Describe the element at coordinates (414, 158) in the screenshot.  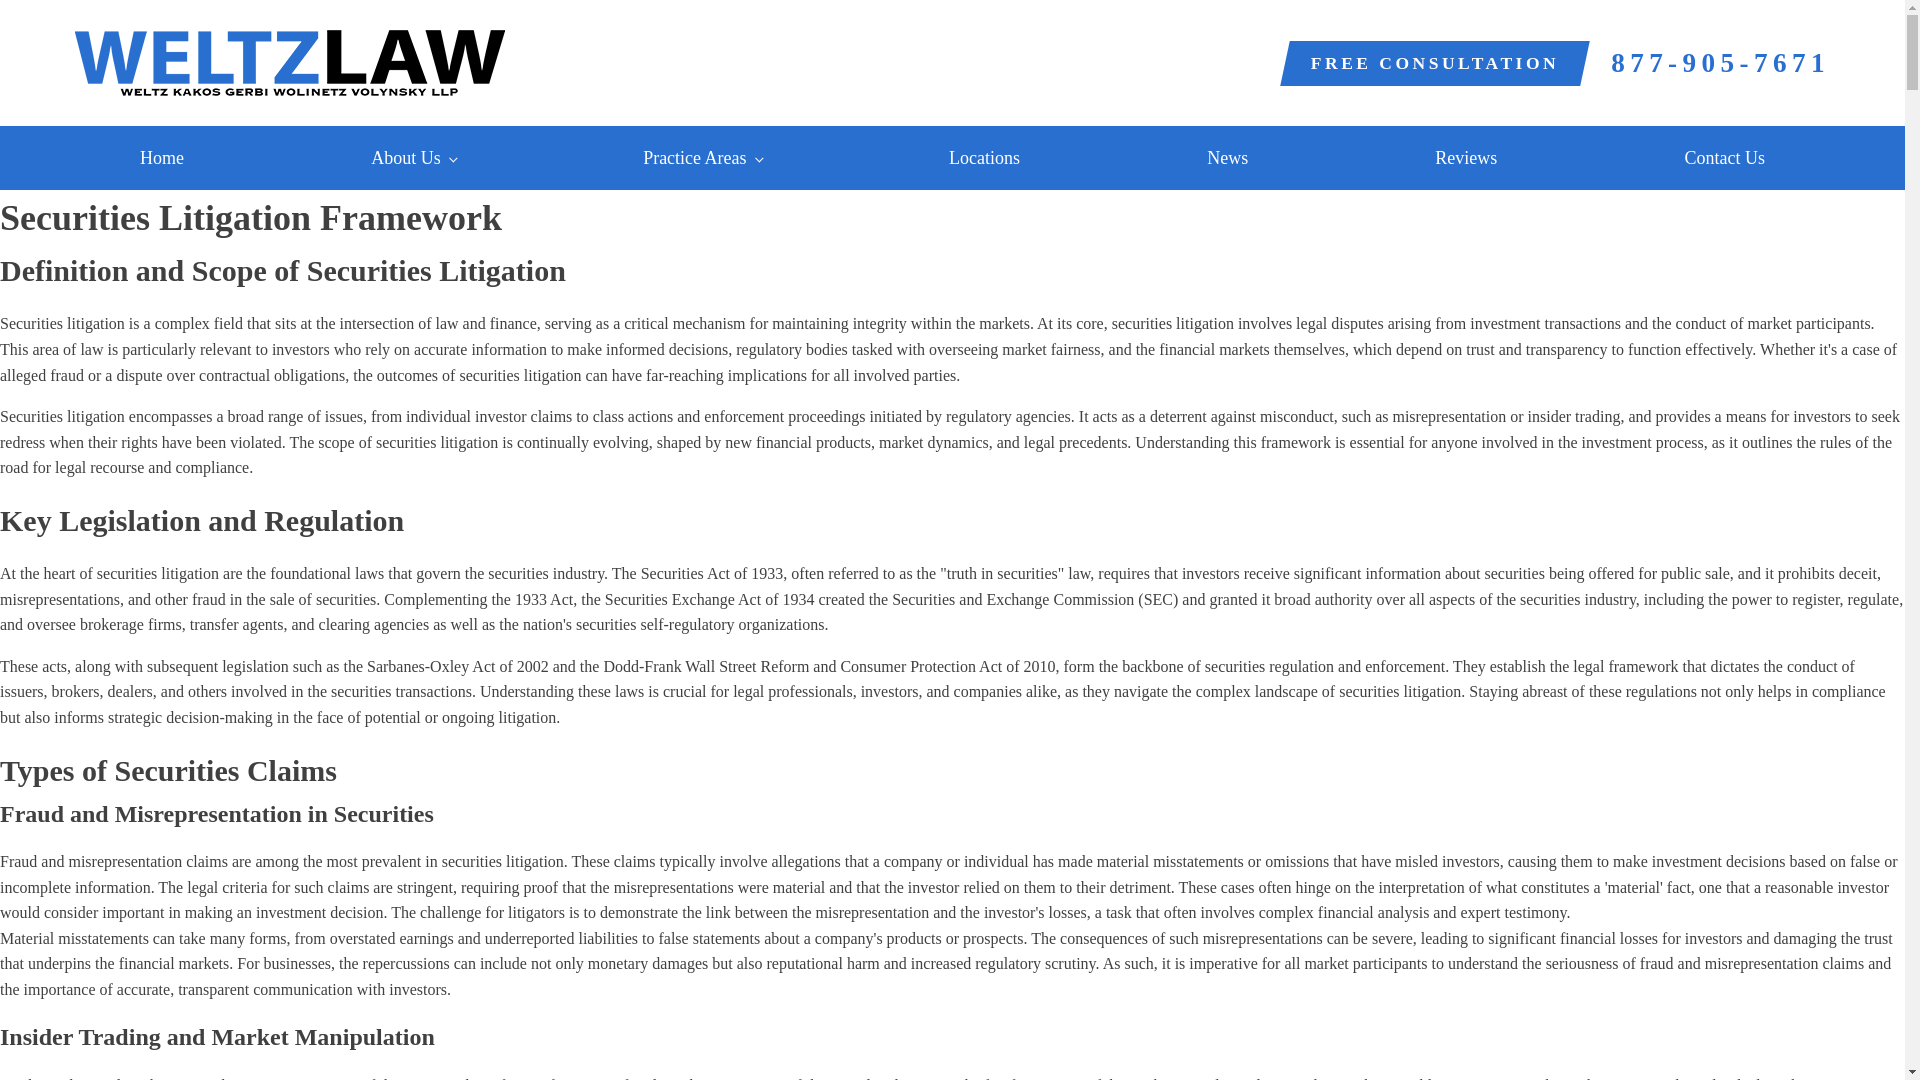
I see `About Us` at that location.